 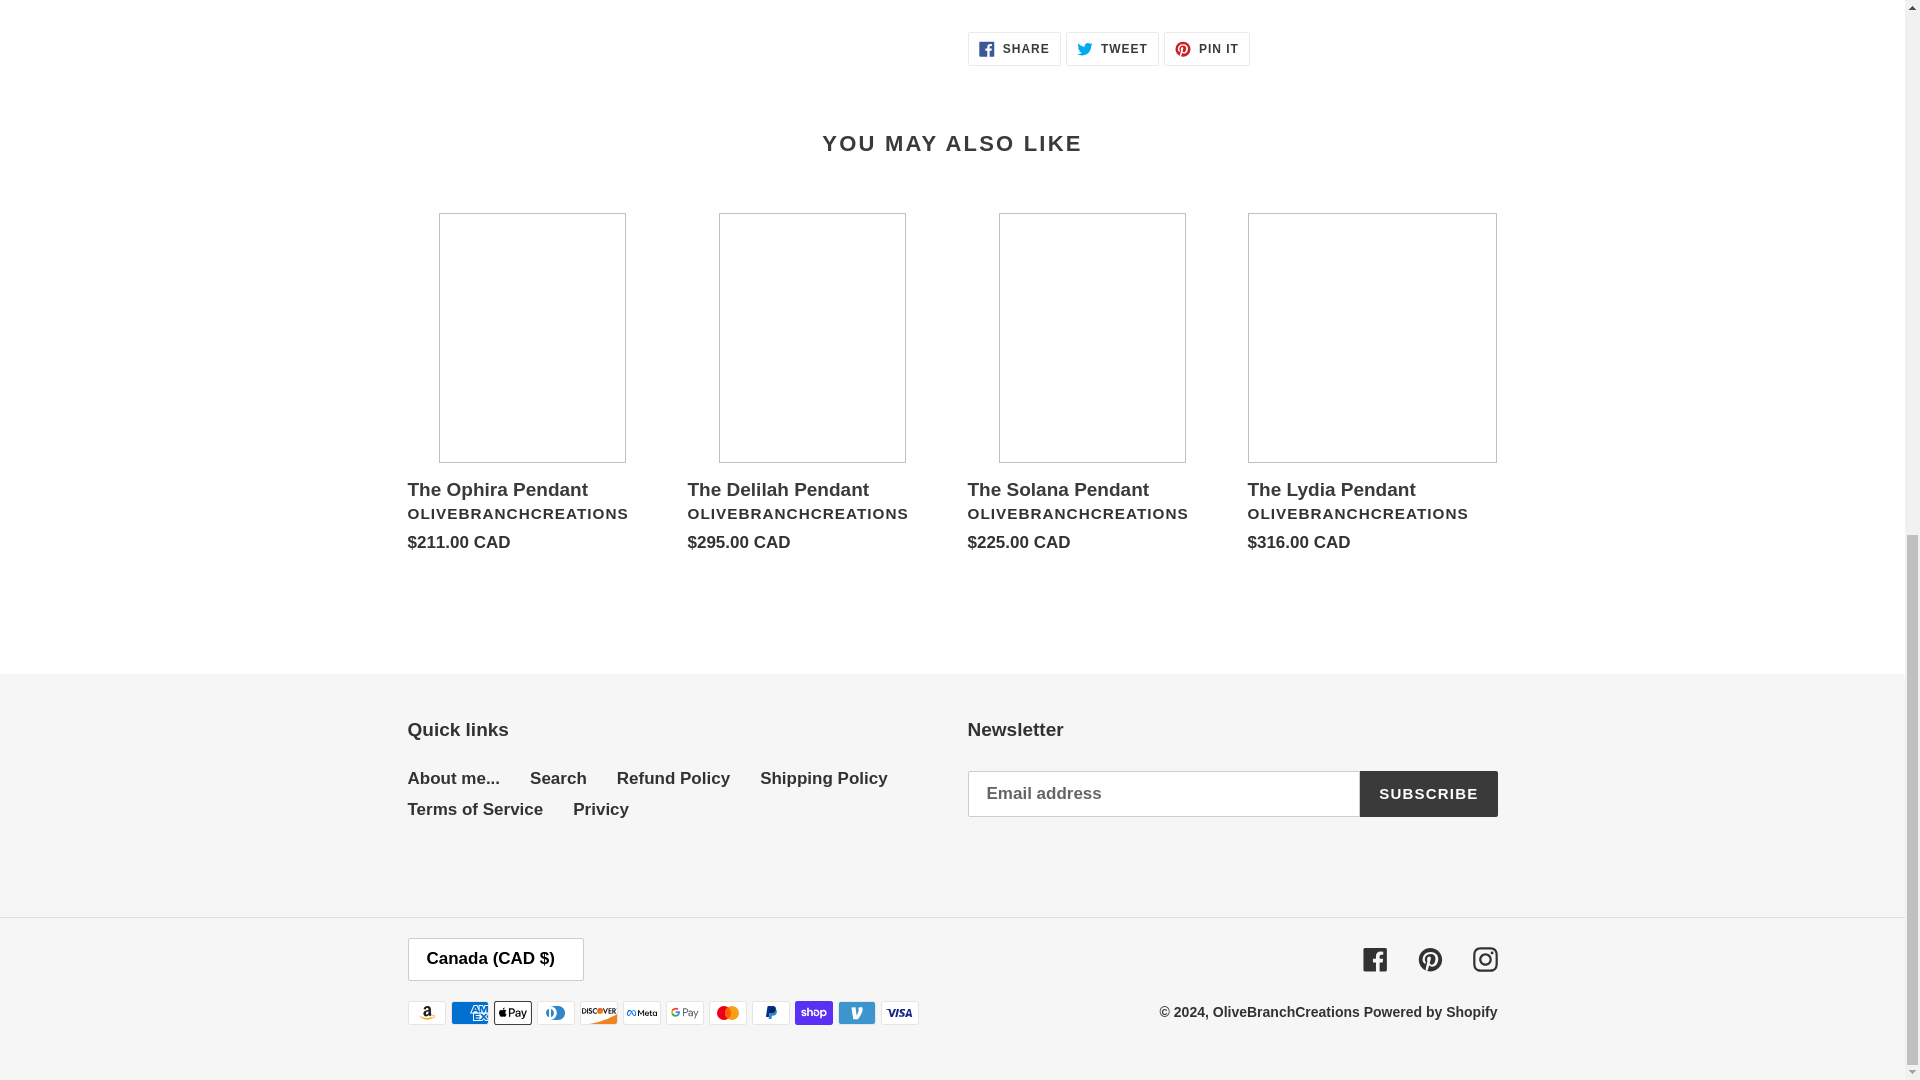 I want to click on About me..., so click(x=454, y=778).